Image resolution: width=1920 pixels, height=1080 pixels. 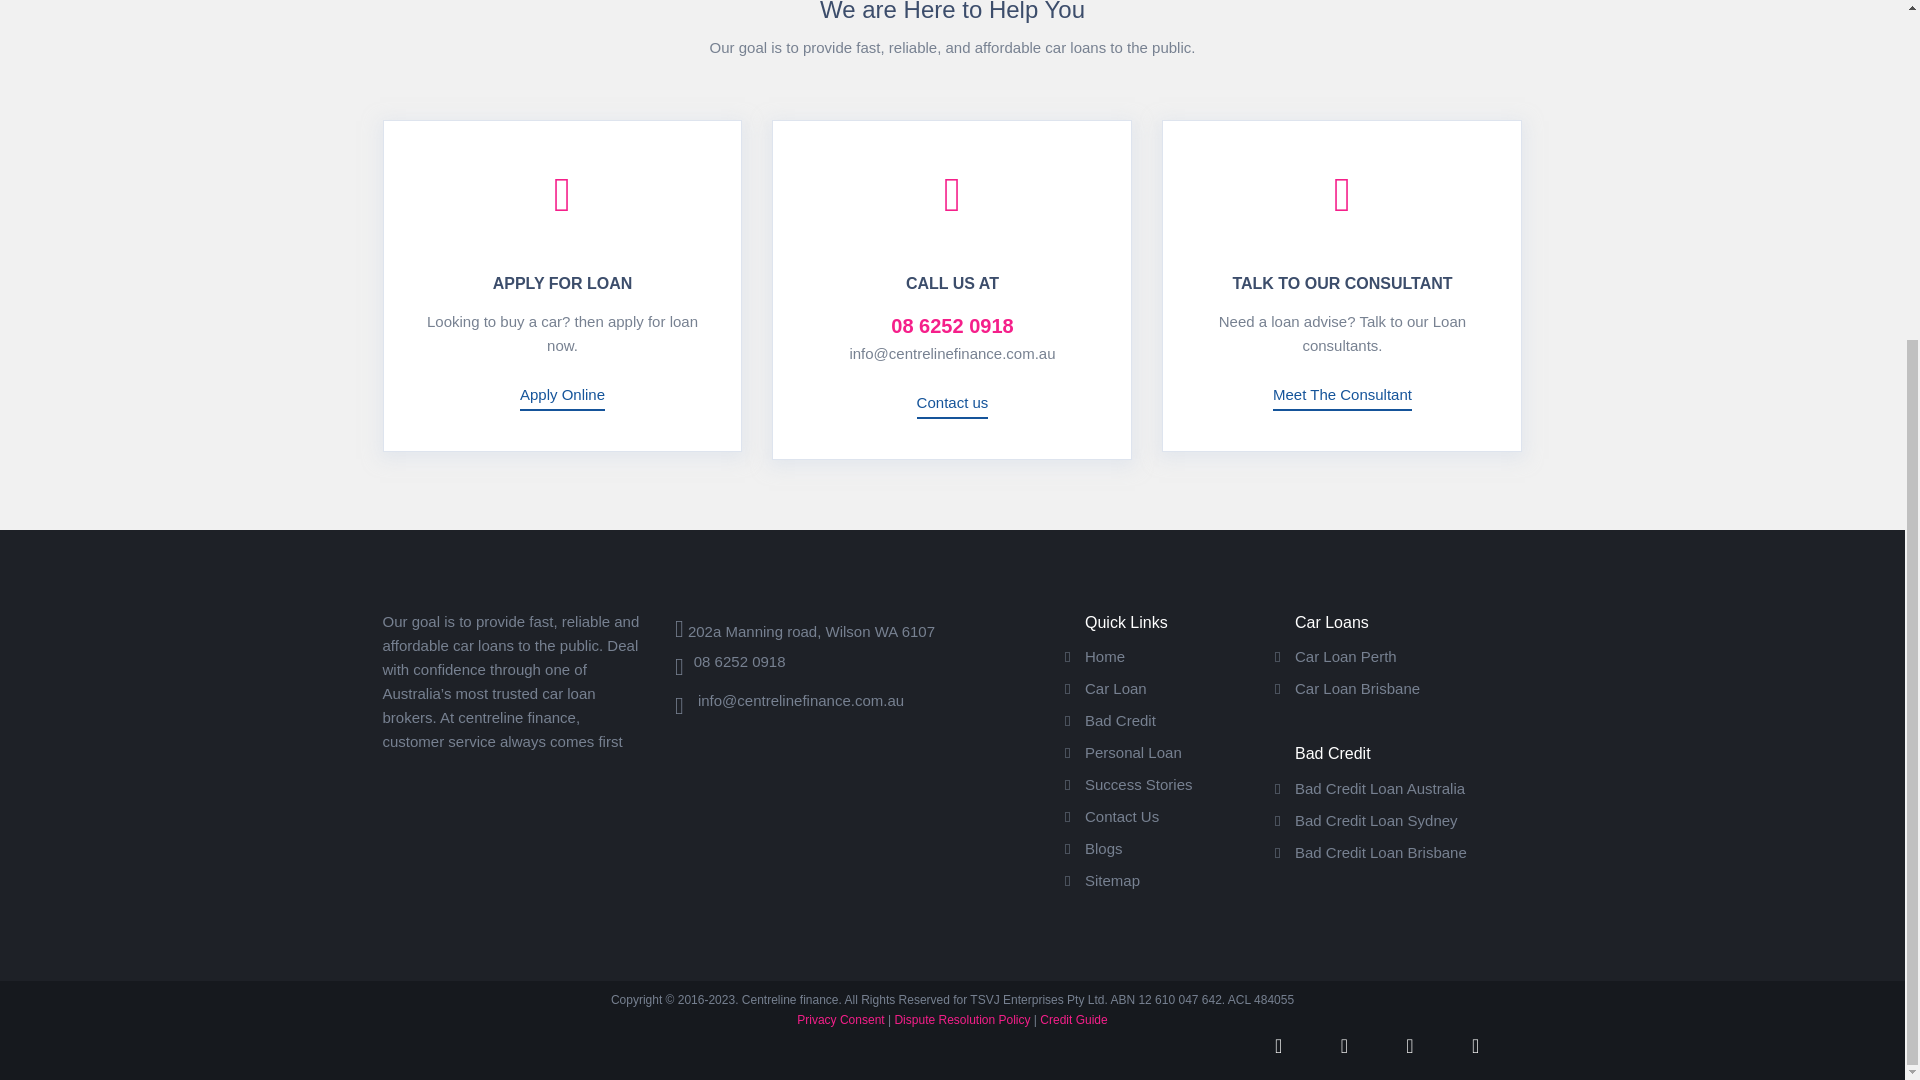 What do you see at coordinates (1342, 398) in the screenshot?
I see `Meet The Consultant` at bounding box center [1342, 398].